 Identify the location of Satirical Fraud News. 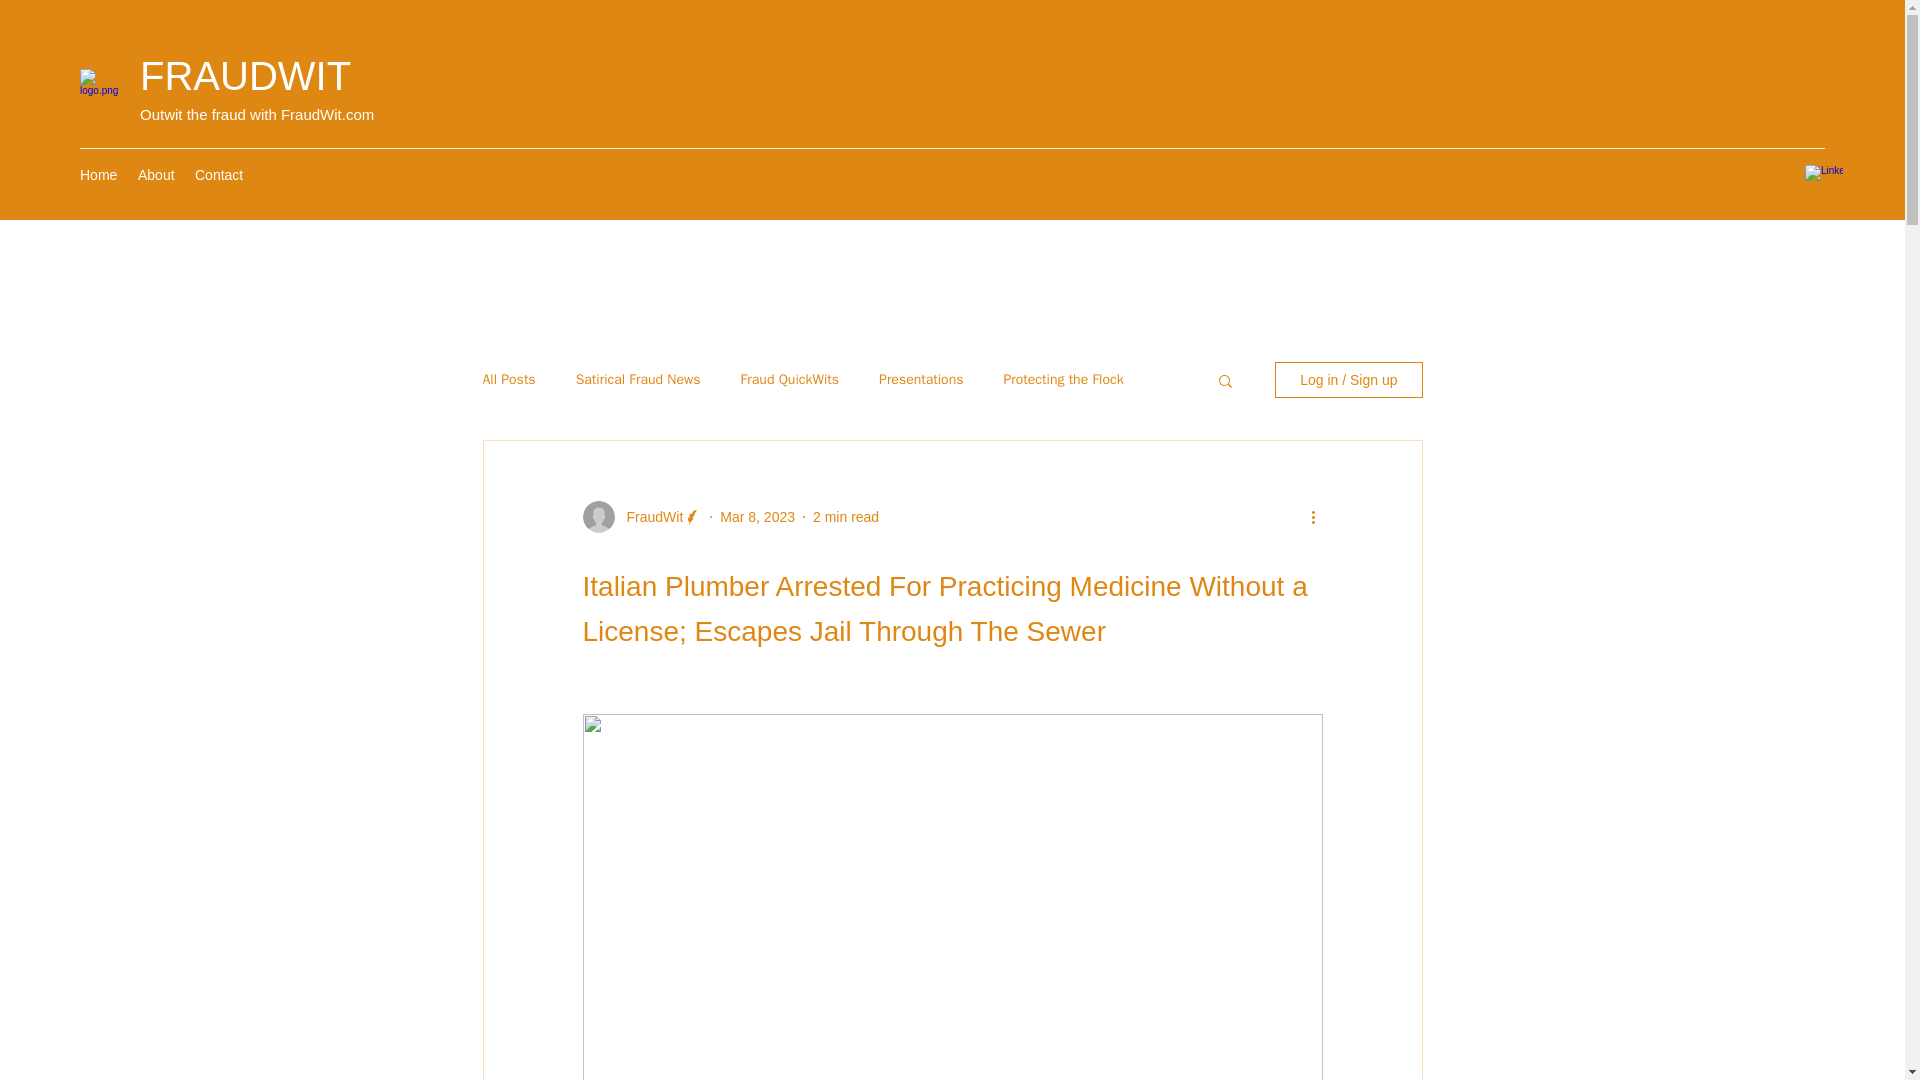
(638, 380).